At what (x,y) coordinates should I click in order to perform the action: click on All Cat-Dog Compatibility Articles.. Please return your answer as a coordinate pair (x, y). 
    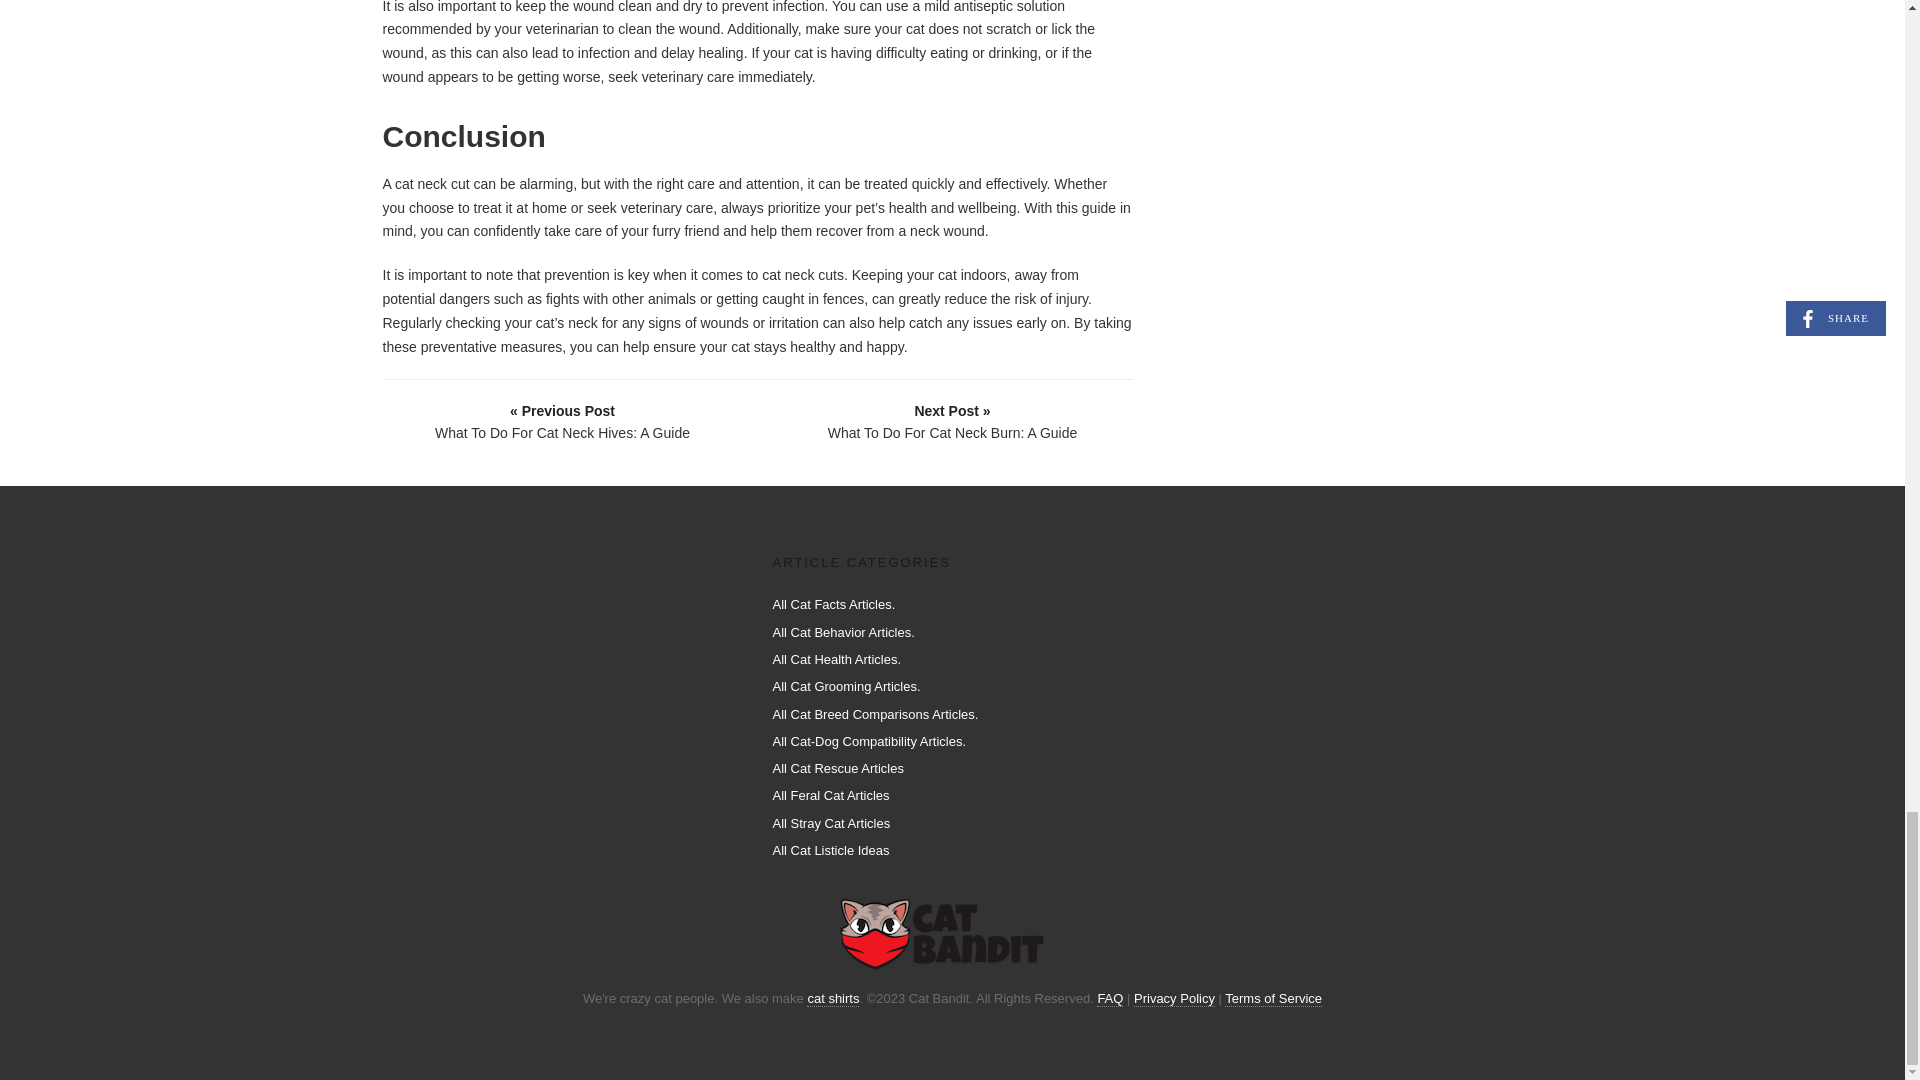
    Looking at the image, I should click on (868, 742).